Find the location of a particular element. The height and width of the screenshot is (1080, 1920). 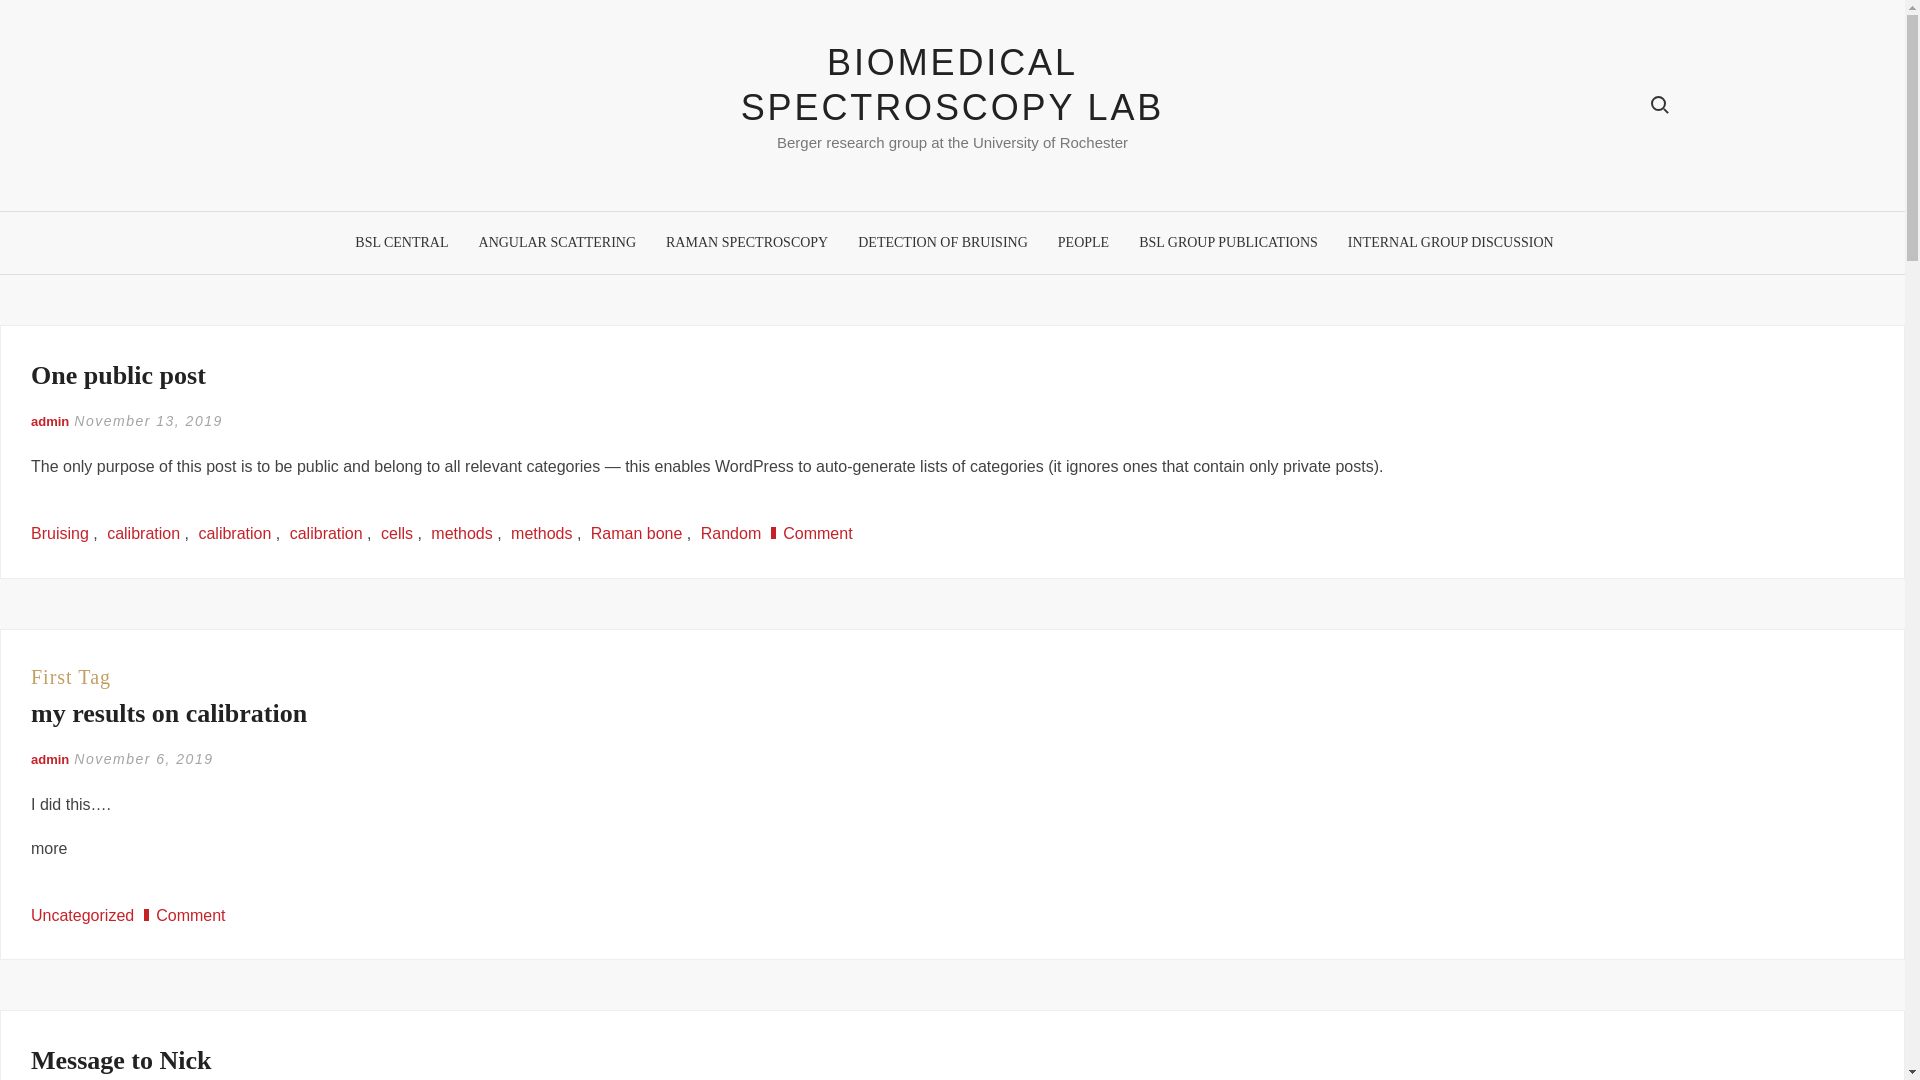

BSL CENTRAL is located at coordinates (400, 242).